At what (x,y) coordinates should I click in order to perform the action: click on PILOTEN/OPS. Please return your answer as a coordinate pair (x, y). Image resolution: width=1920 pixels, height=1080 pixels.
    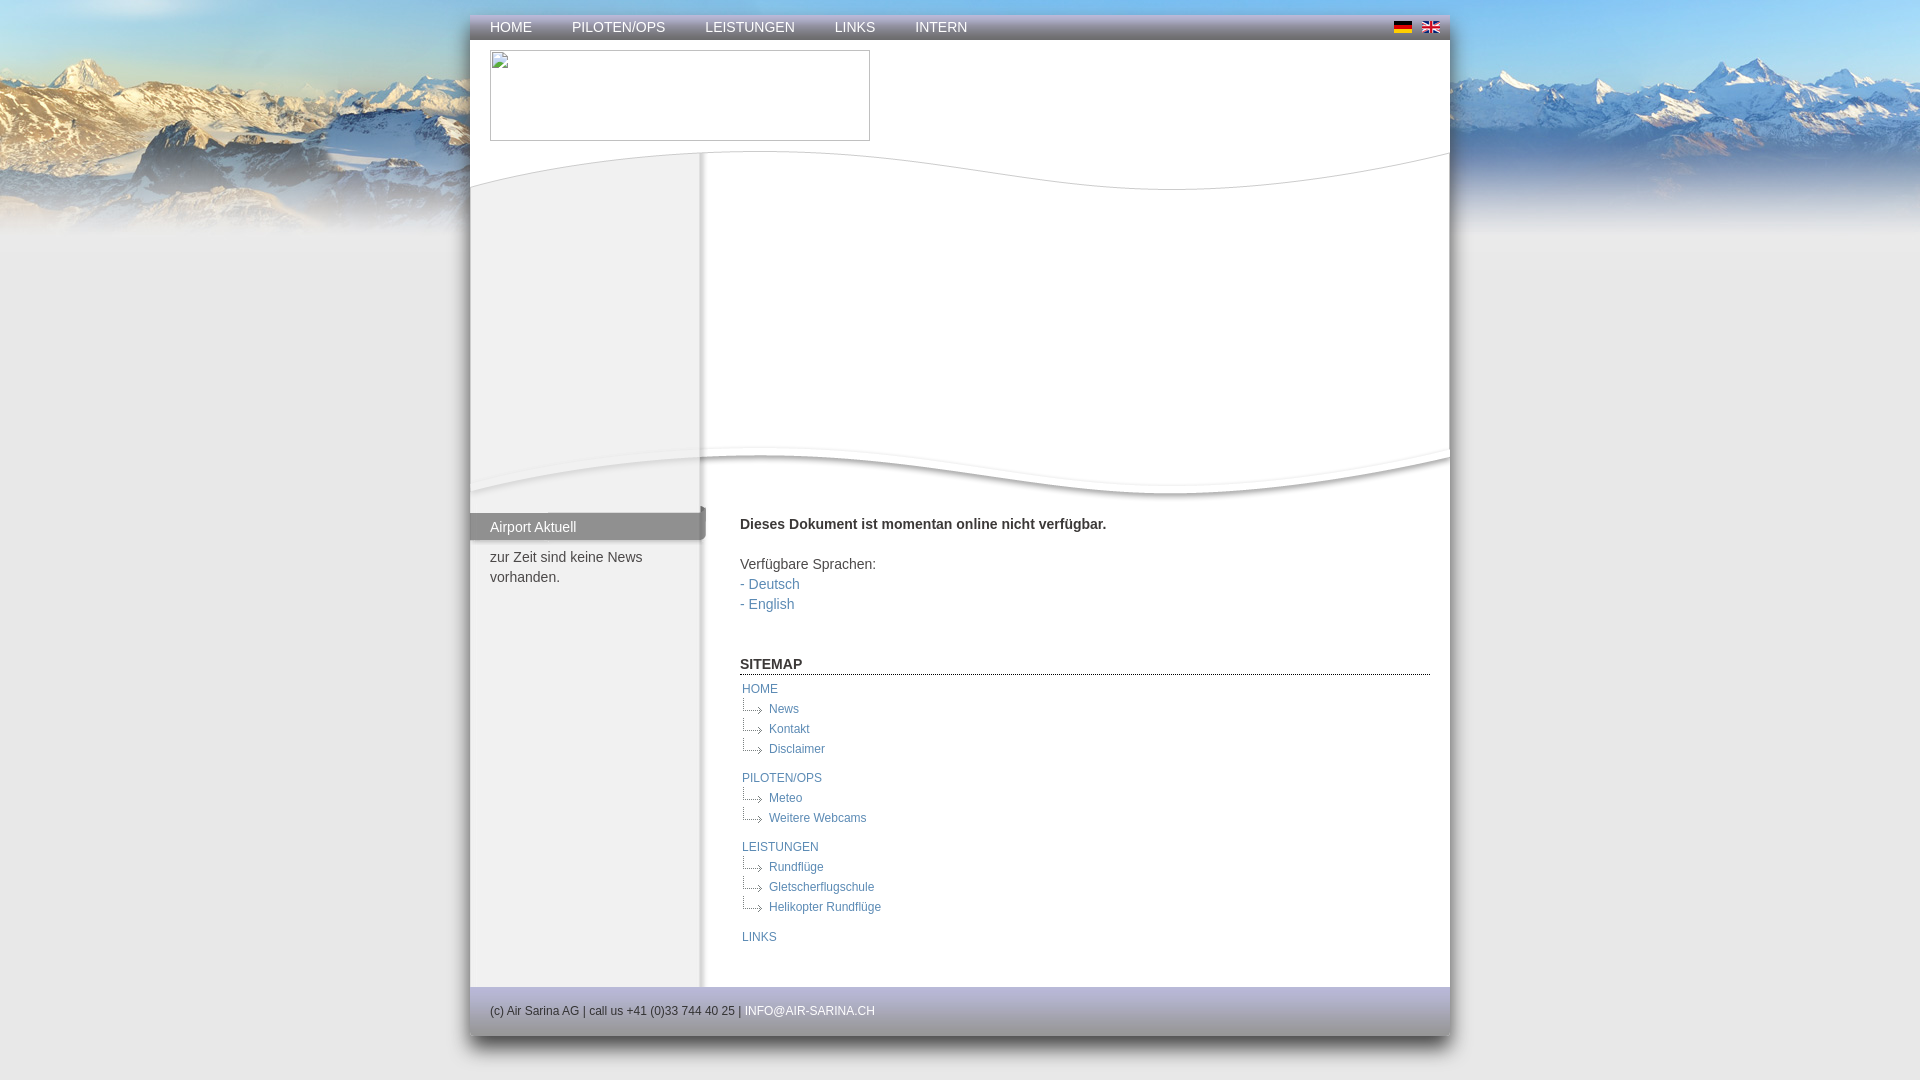
    Looking at the image, I should click on (618, 28).